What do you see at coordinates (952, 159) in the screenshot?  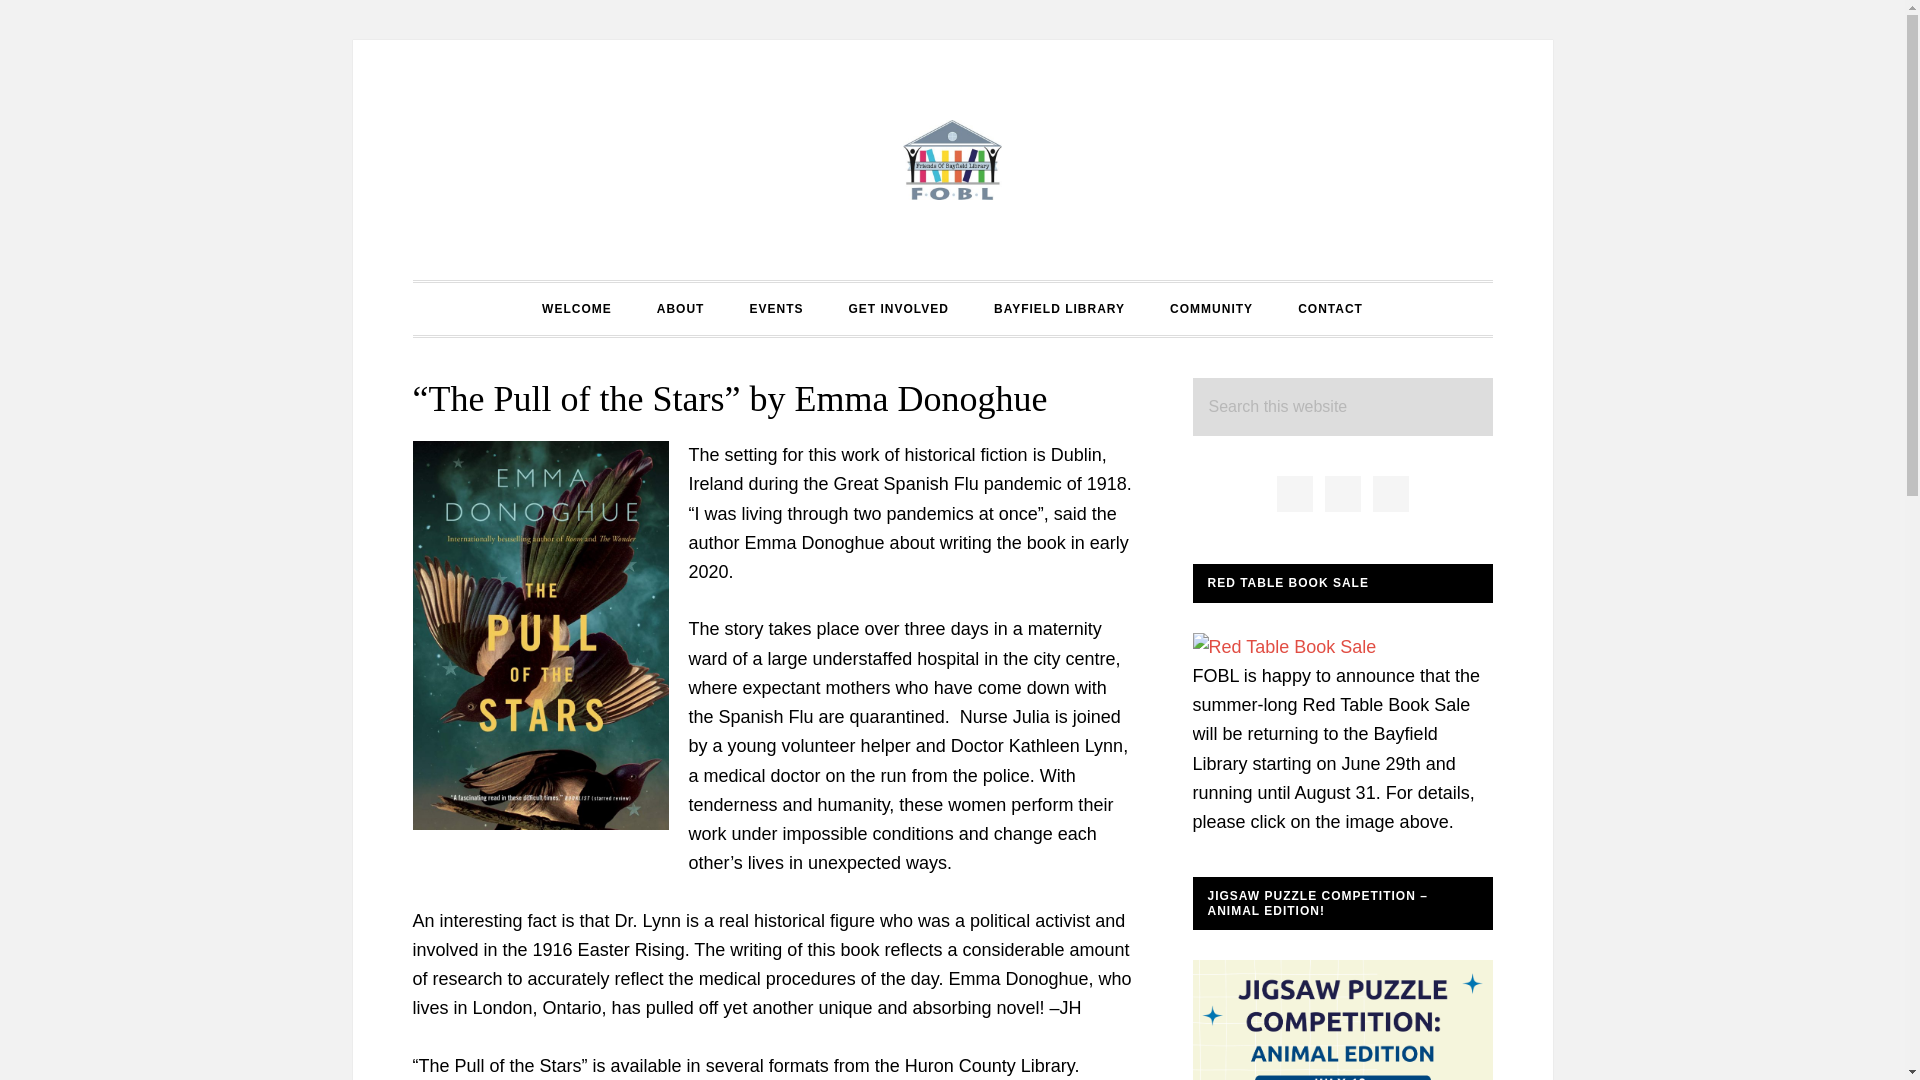 I see `FOBL` at bounding box center [952, 159].